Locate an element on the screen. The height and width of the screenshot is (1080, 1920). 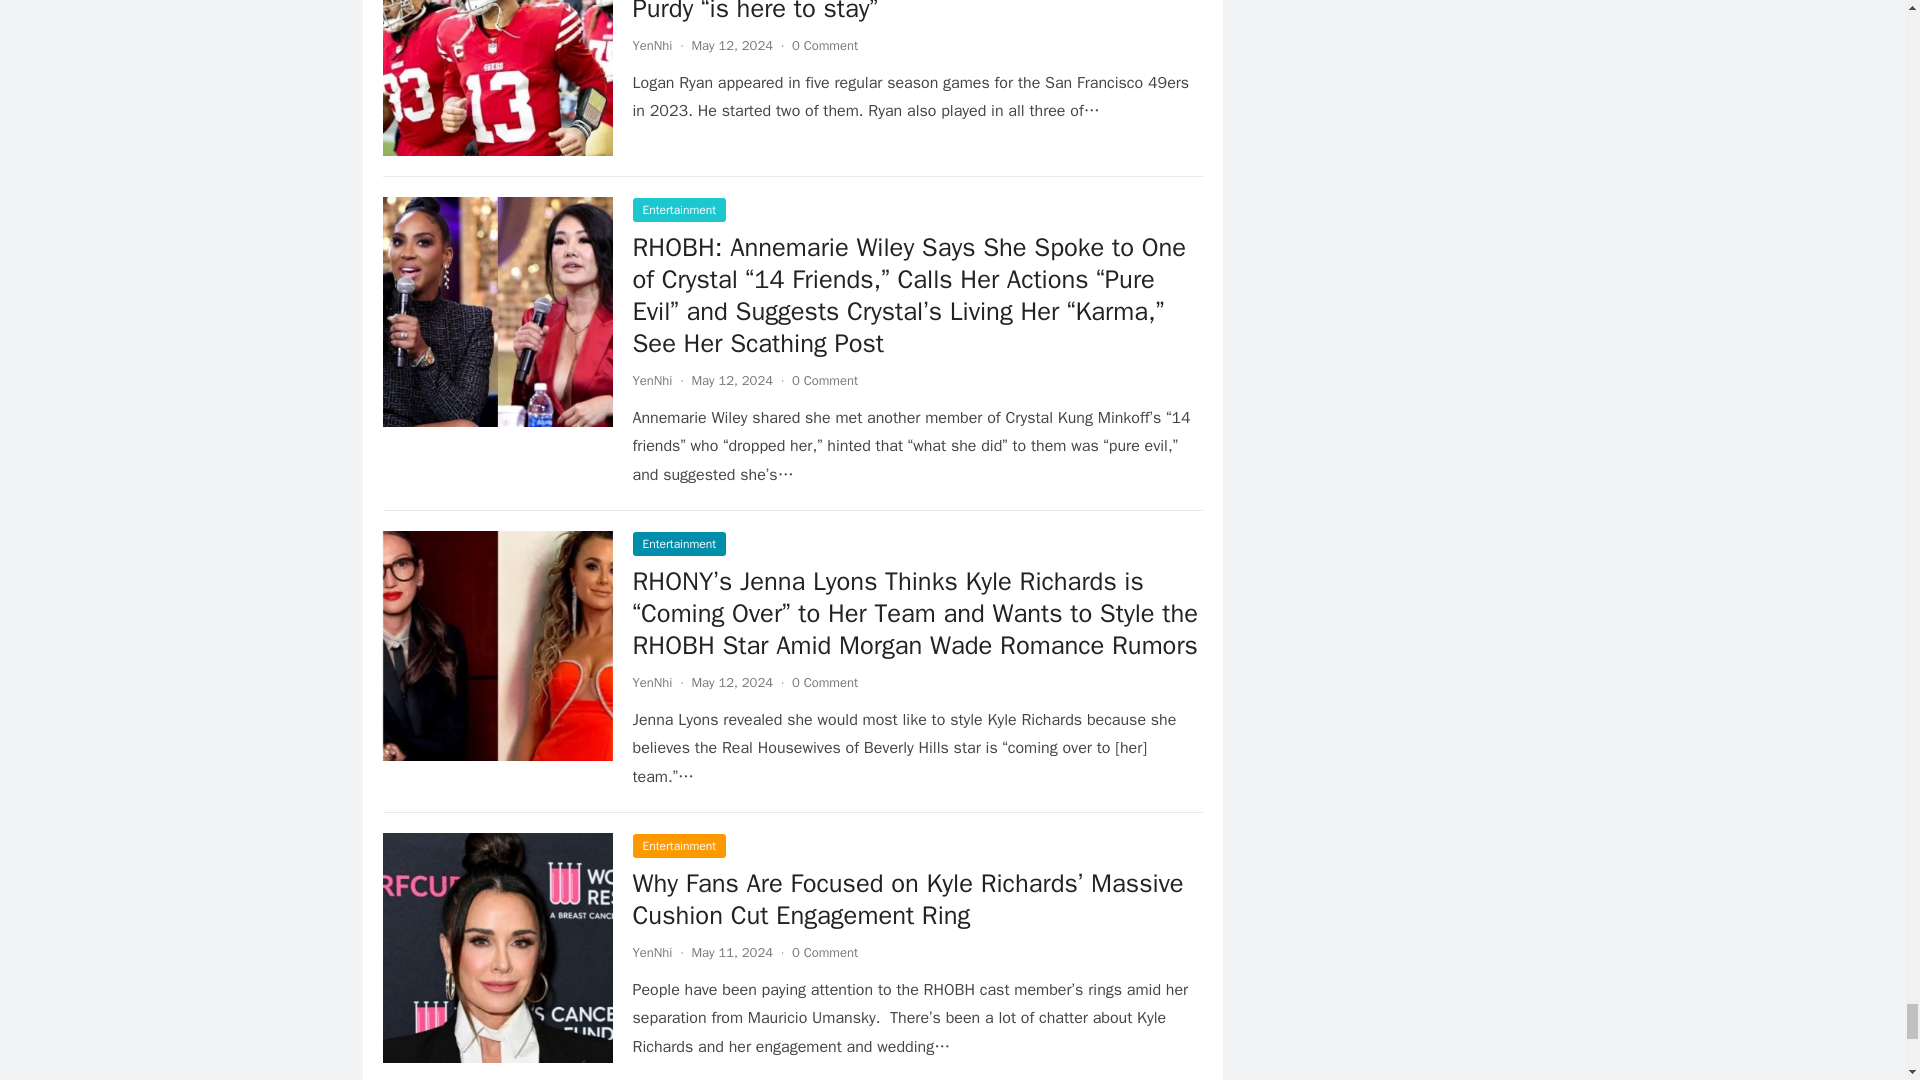
YenNhi is located at coordinates (652, 380).